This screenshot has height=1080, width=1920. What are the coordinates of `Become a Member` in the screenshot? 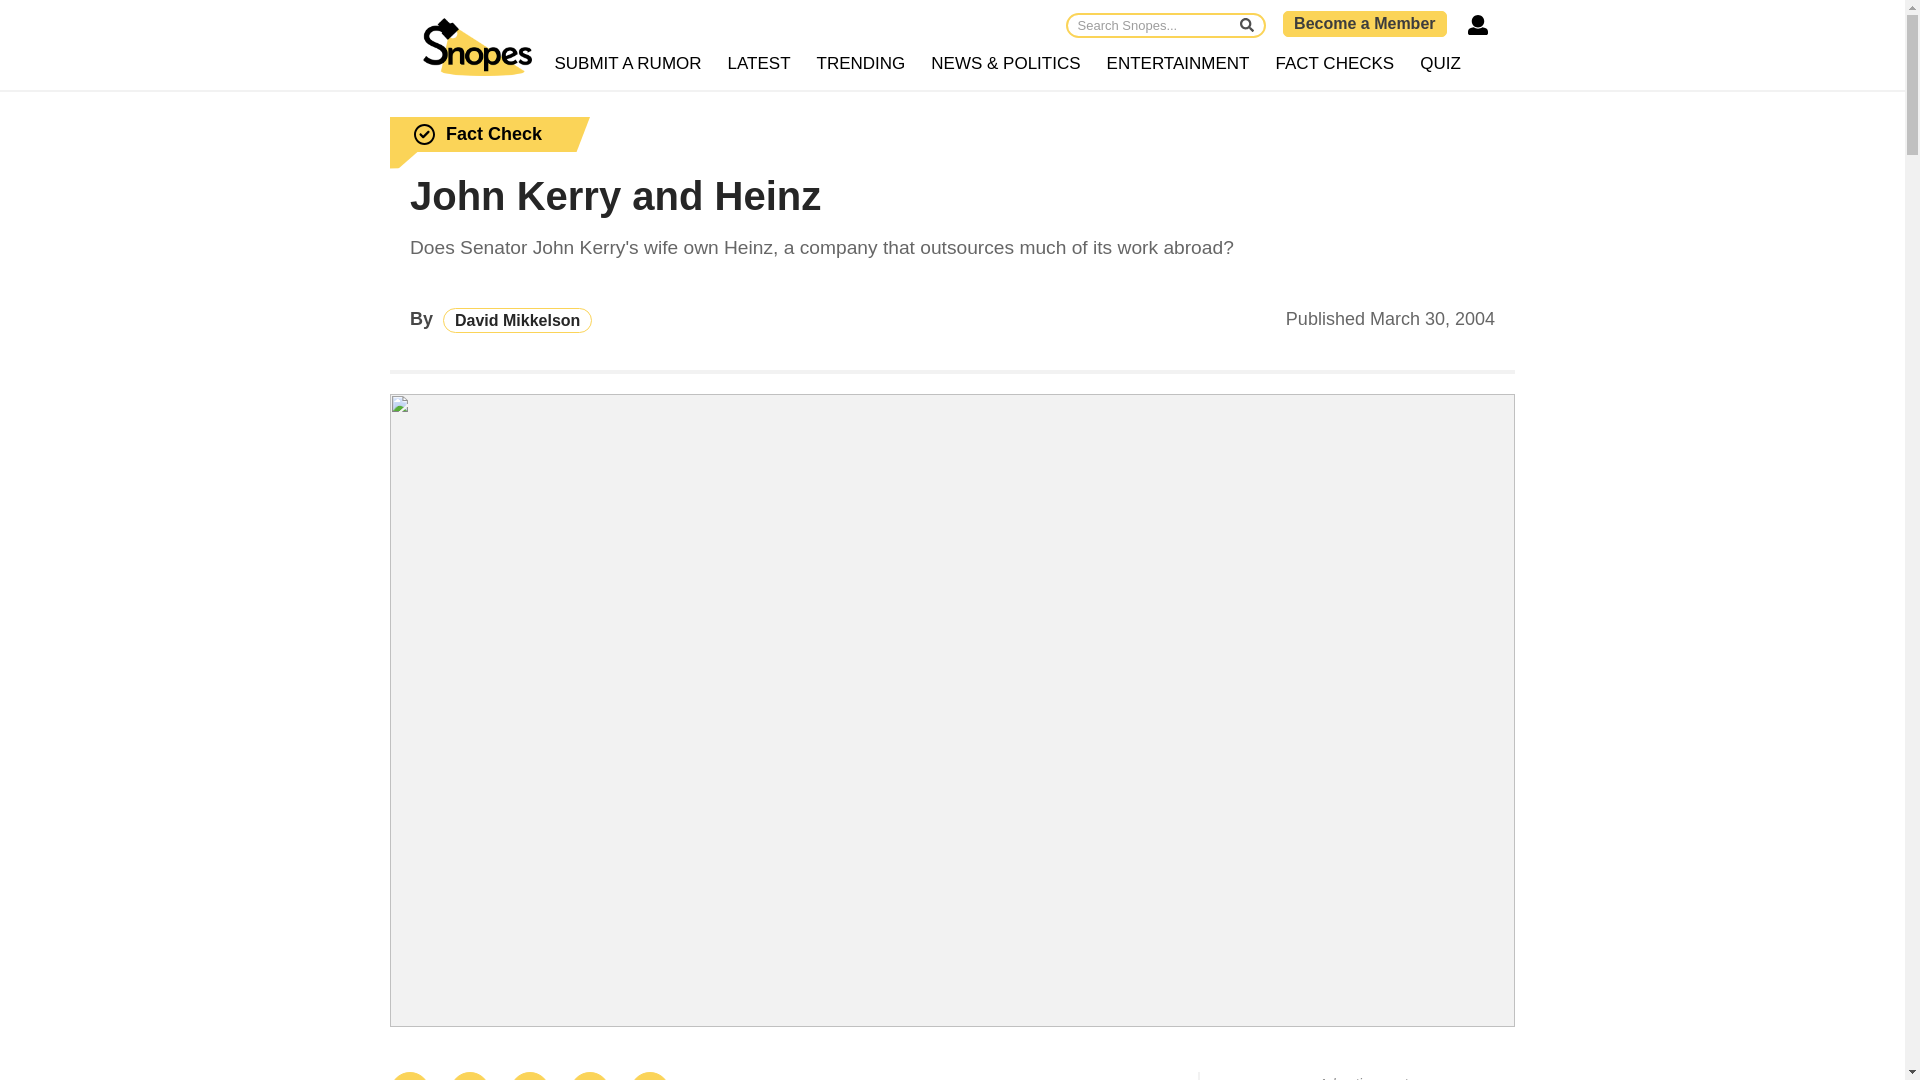 It's located at (1364, 23).